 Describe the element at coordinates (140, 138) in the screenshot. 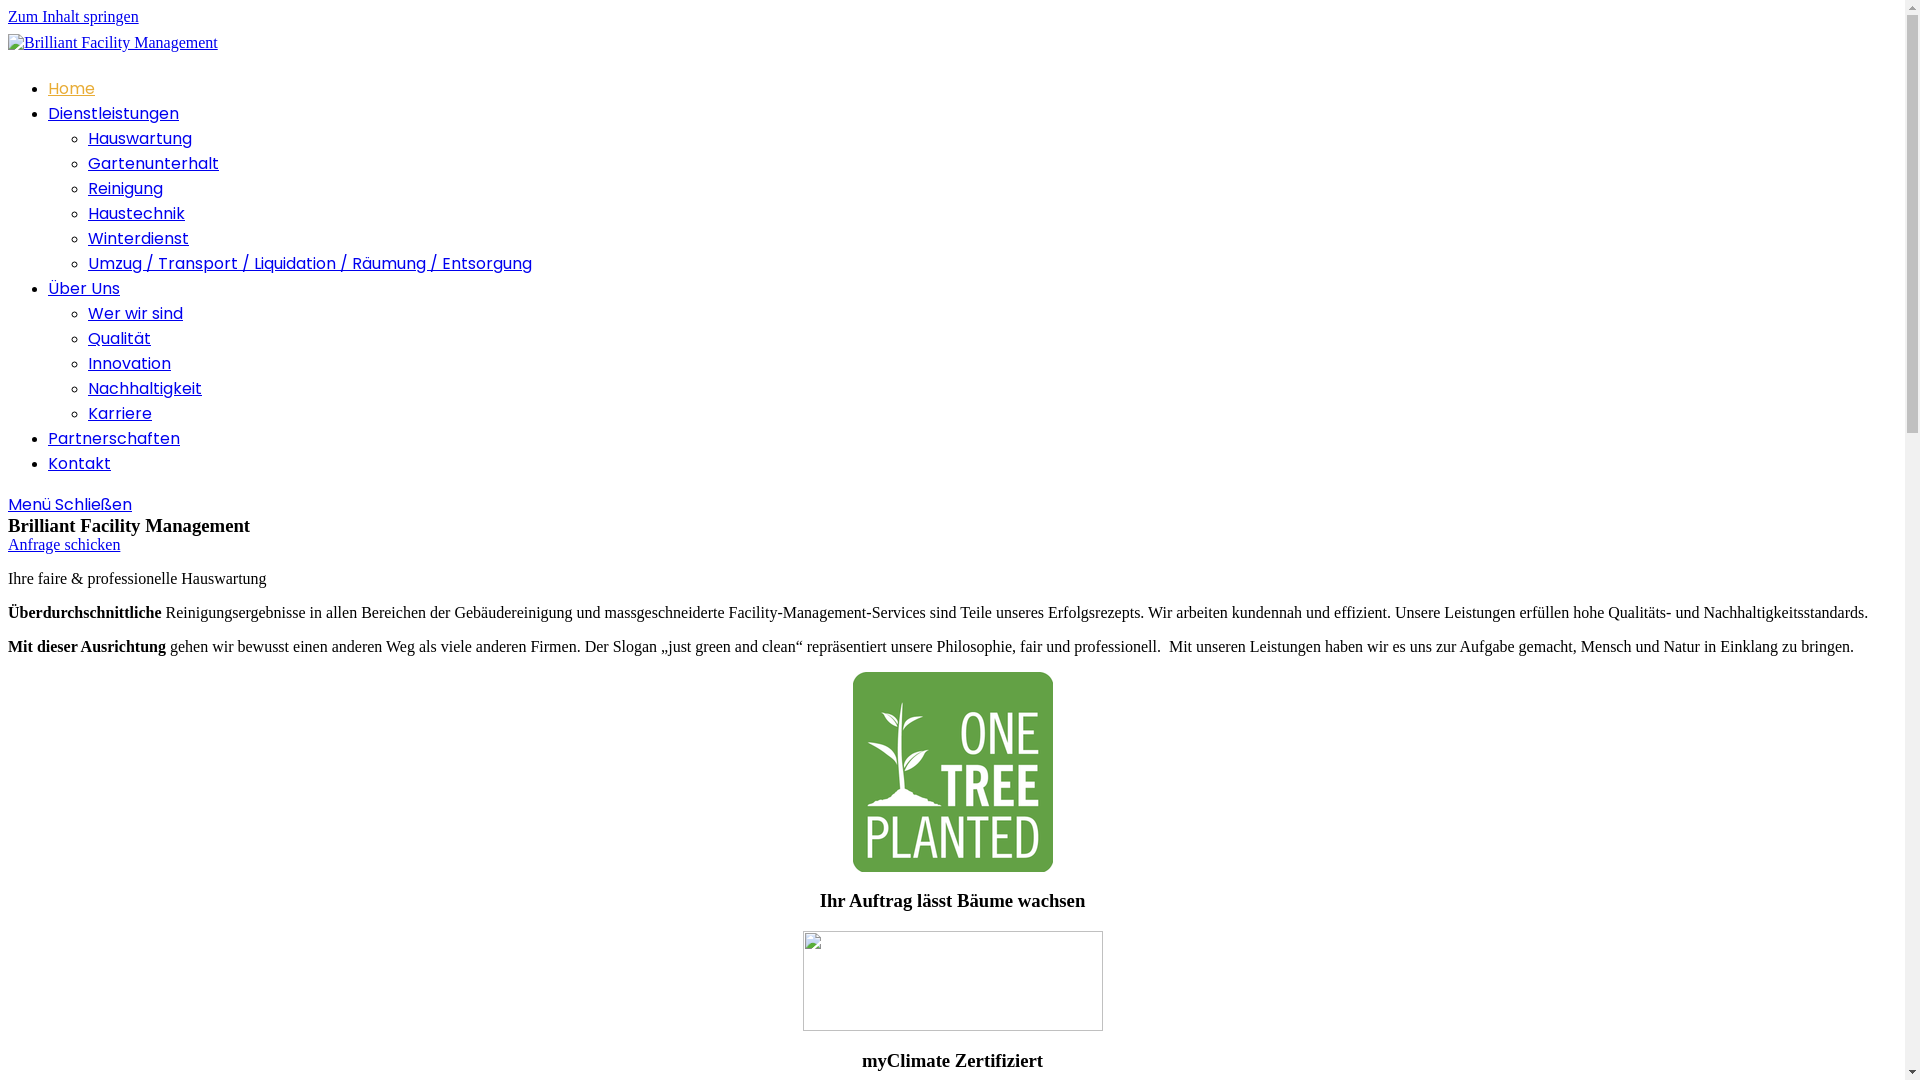

I see `Hauswartung` at that location.